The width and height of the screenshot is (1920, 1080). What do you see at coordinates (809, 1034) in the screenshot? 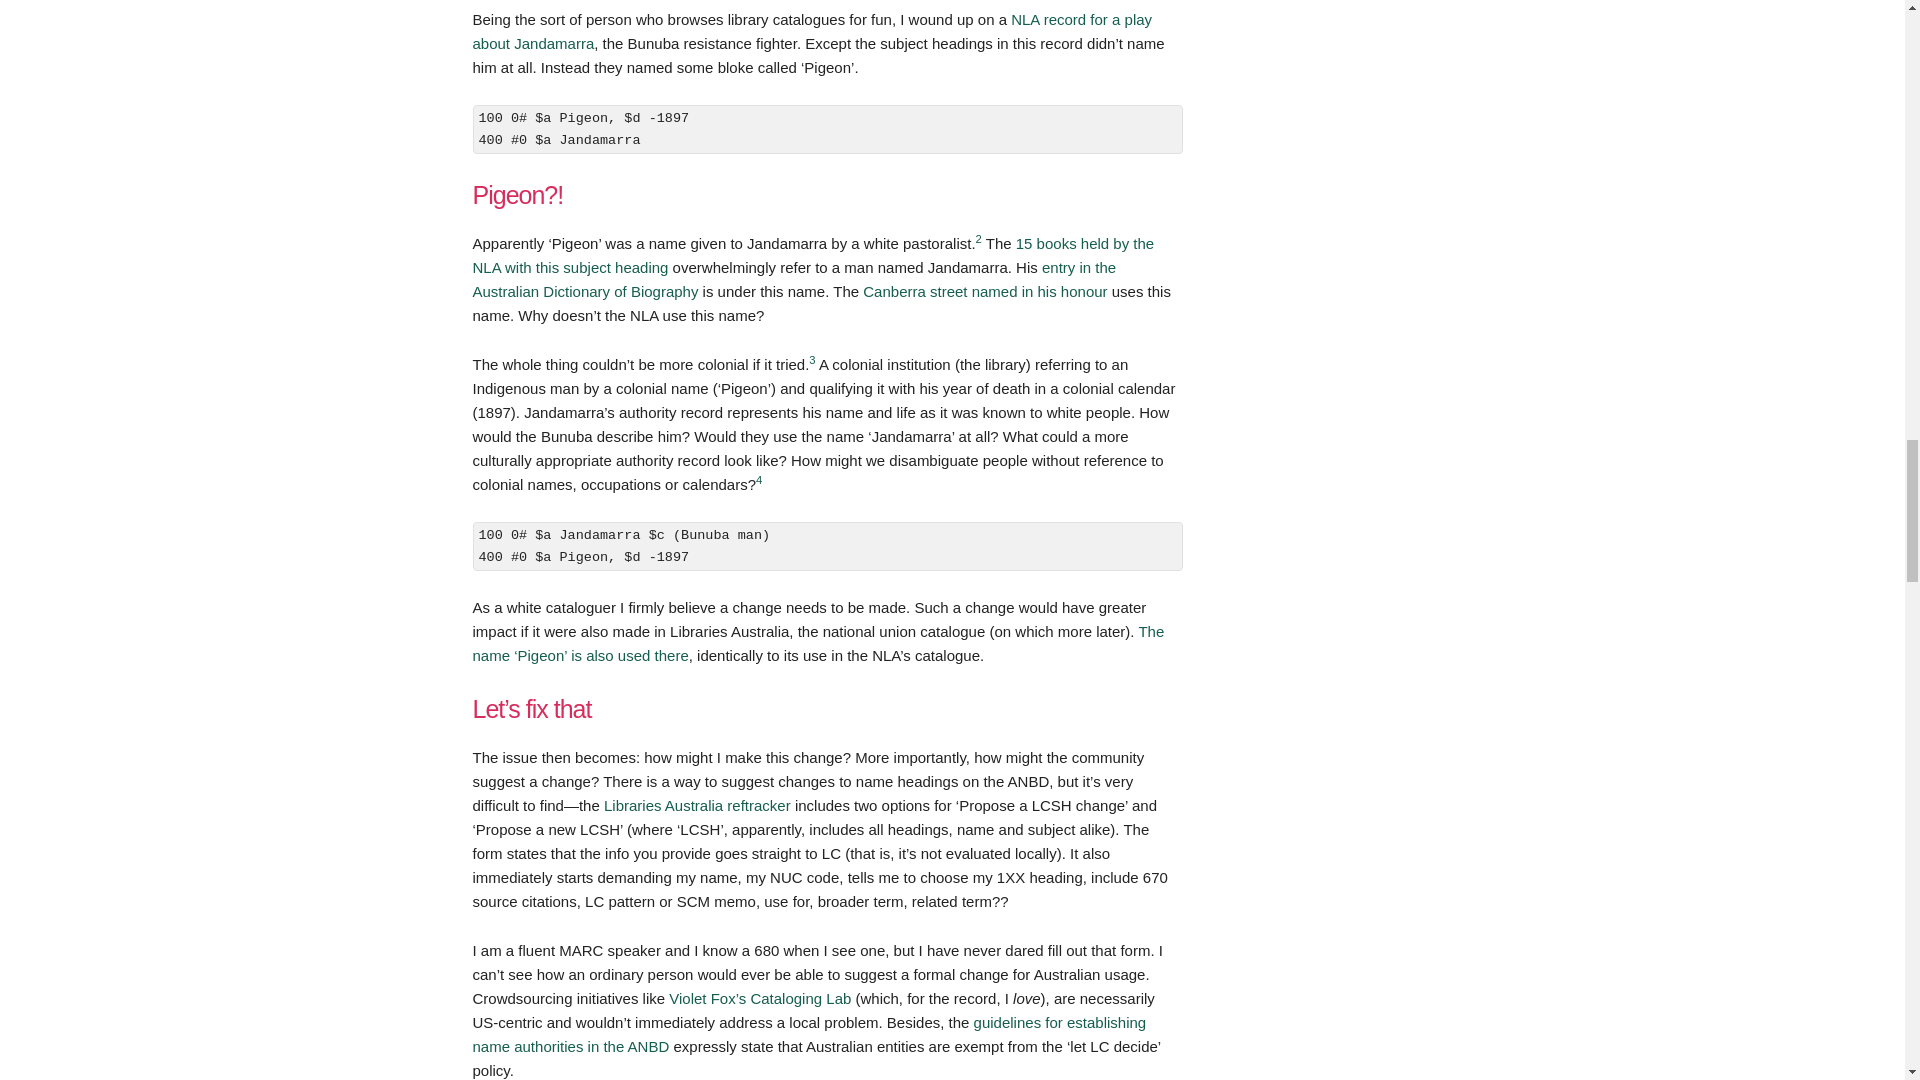
I see `guidelines for establishing name authorities in the ANBD` at bounding box center [809, 1034].